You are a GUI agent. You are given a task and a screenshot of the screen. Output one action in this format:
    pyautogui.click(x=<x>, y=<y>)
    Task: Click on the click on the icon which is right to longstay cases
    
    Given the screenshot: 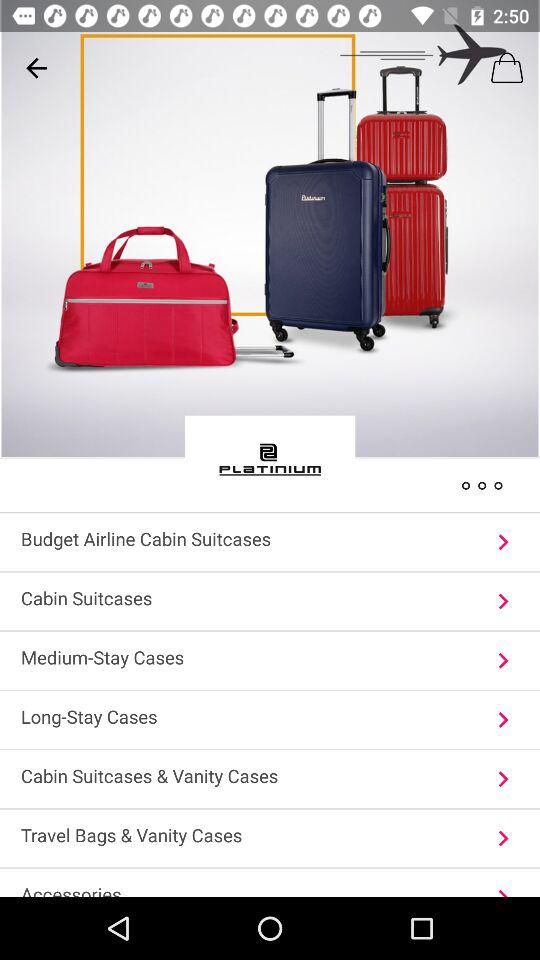 What is the action you would take?
    pyautogui.click(x=503, y=720)
    